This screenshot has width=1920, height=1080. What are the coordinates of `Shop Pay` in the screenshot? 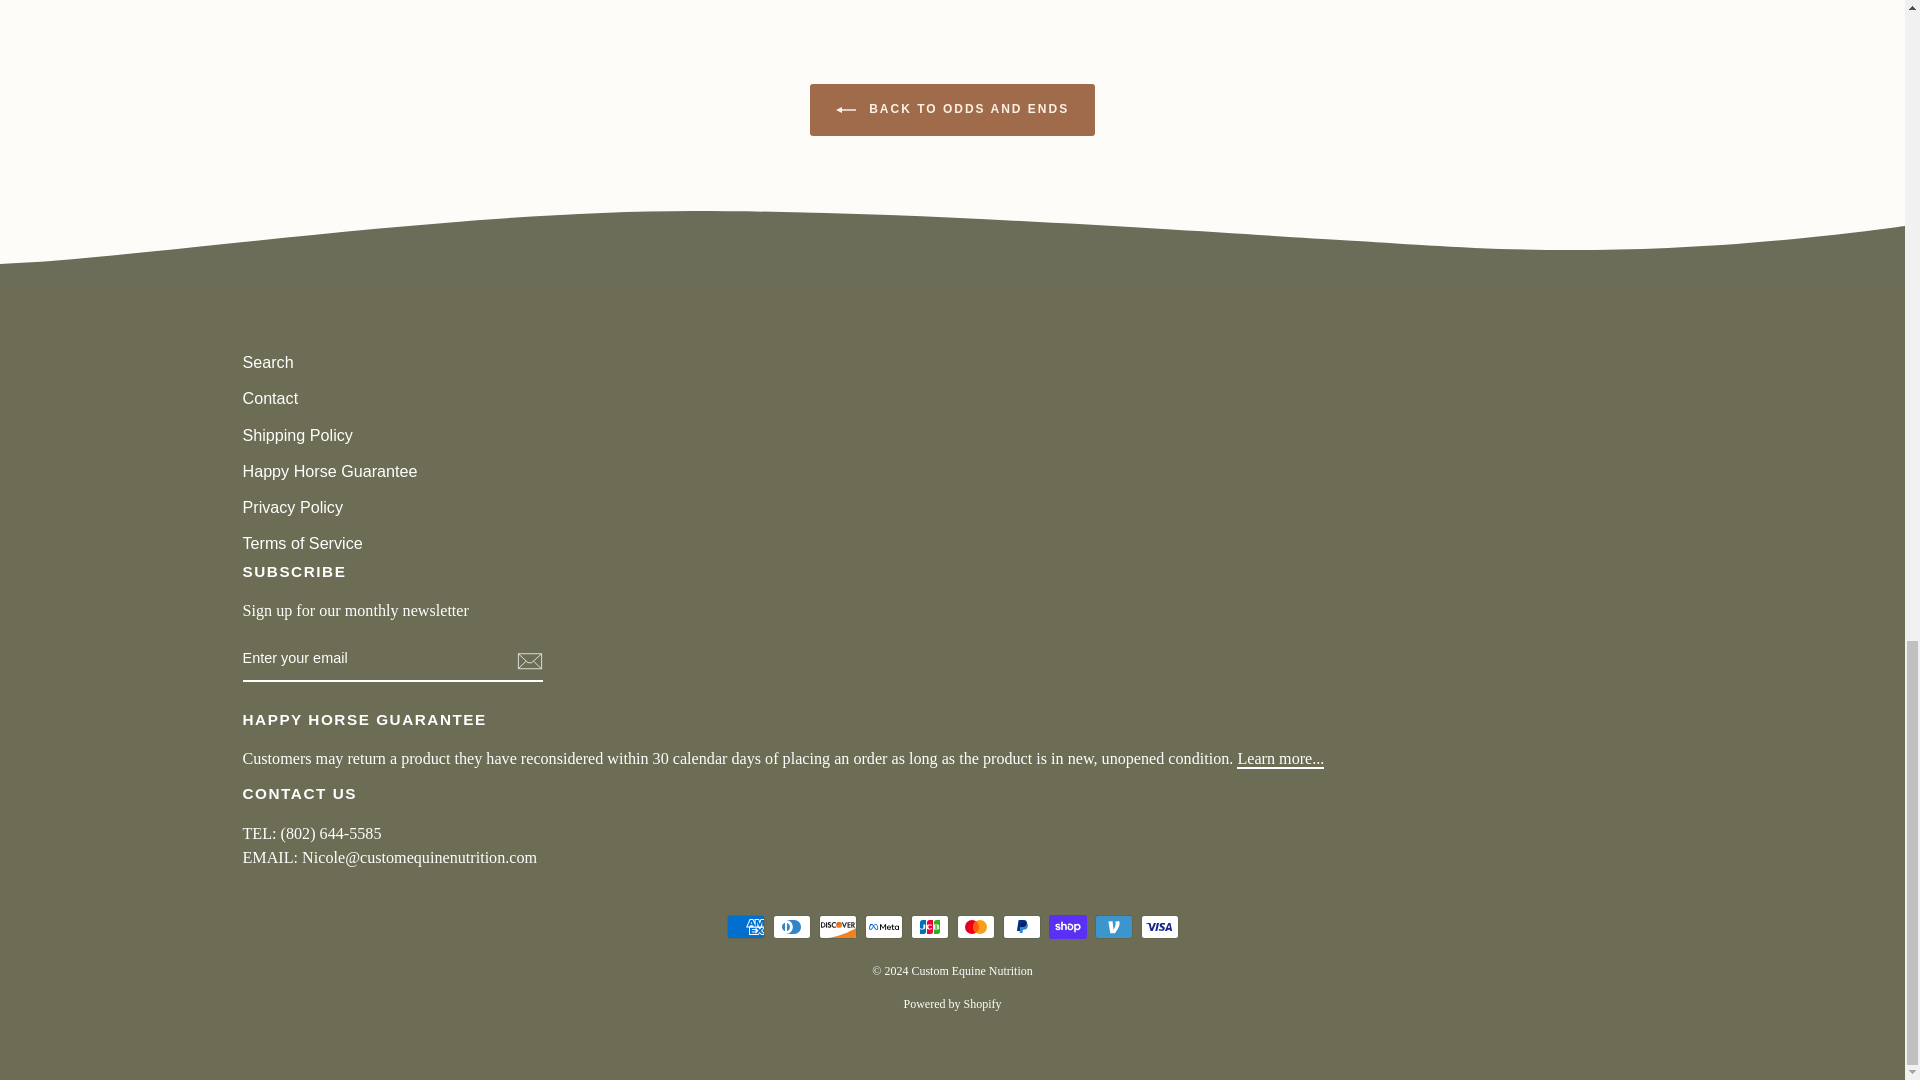 It's located at (1067, 926).